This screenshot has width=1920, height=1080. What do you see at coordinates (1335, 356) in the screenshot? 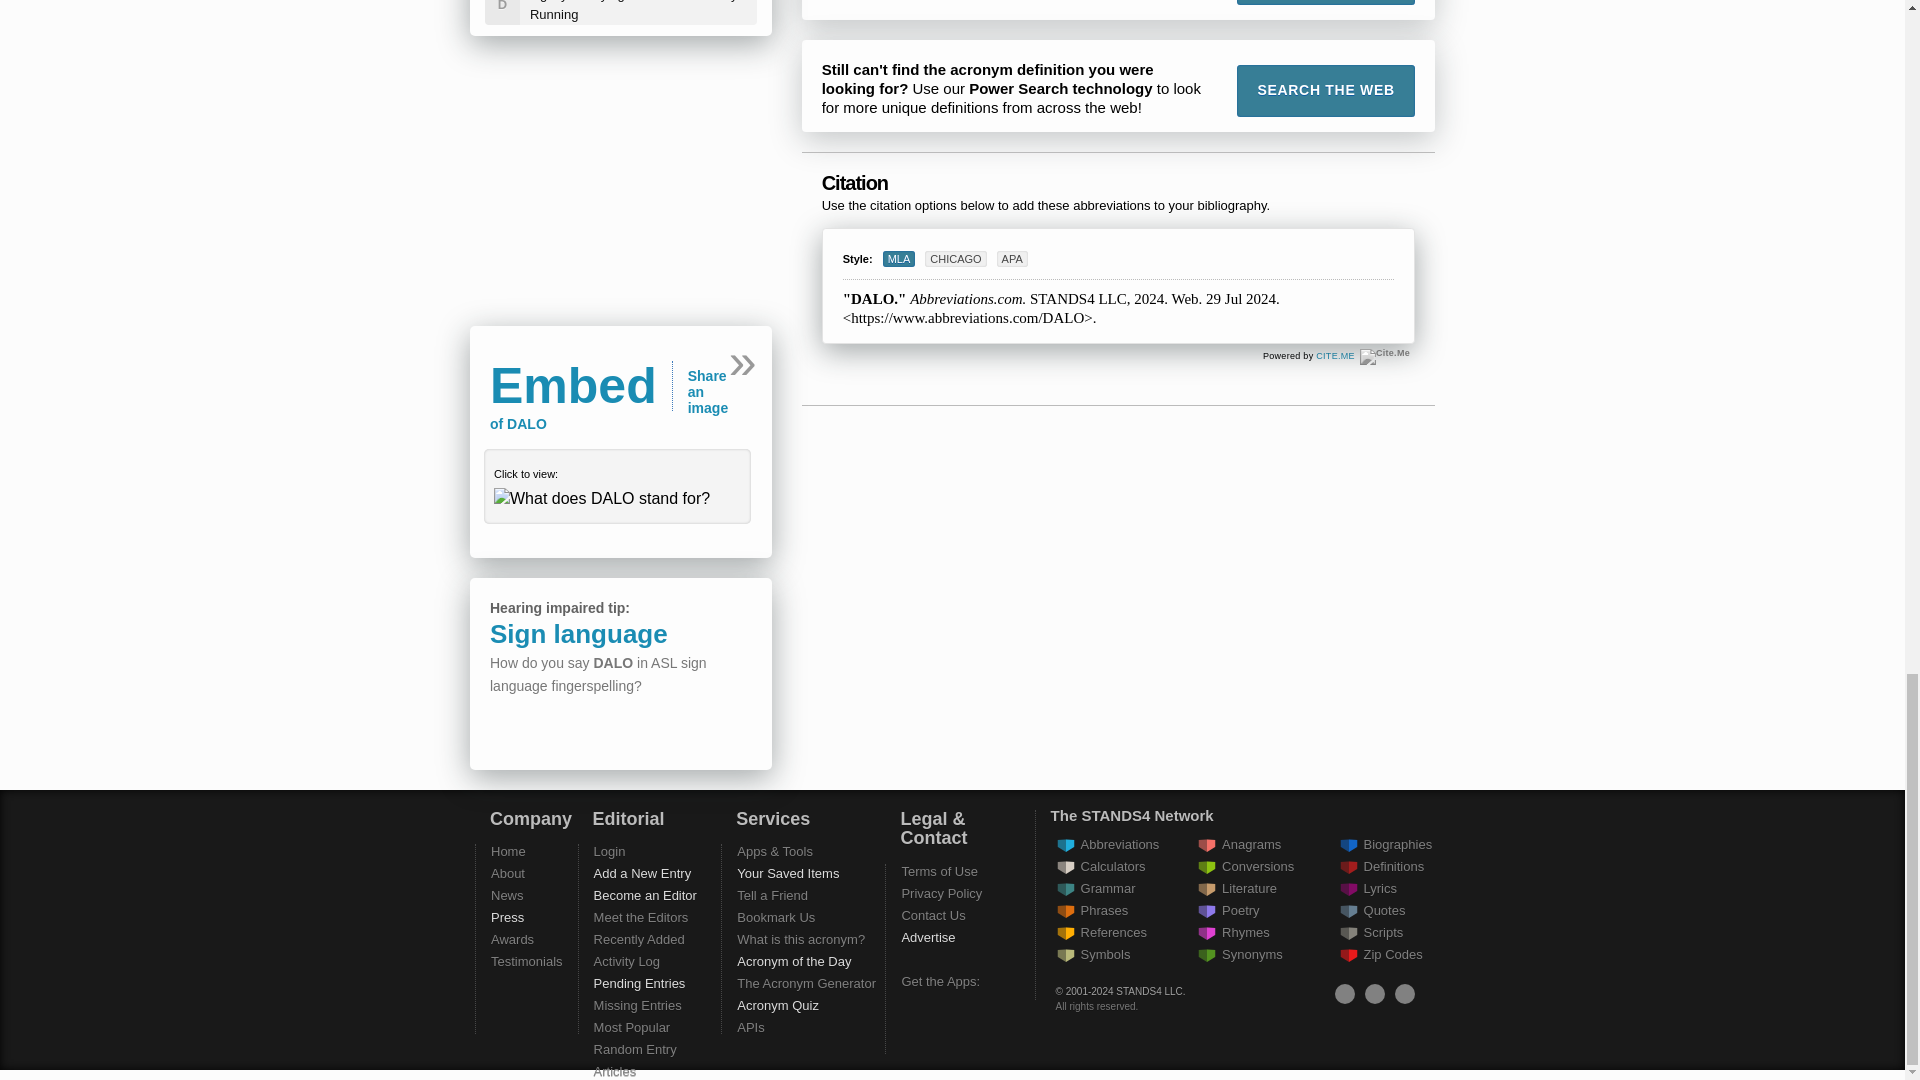
I see `Cite.Me` at bounding box center [1335, 356].